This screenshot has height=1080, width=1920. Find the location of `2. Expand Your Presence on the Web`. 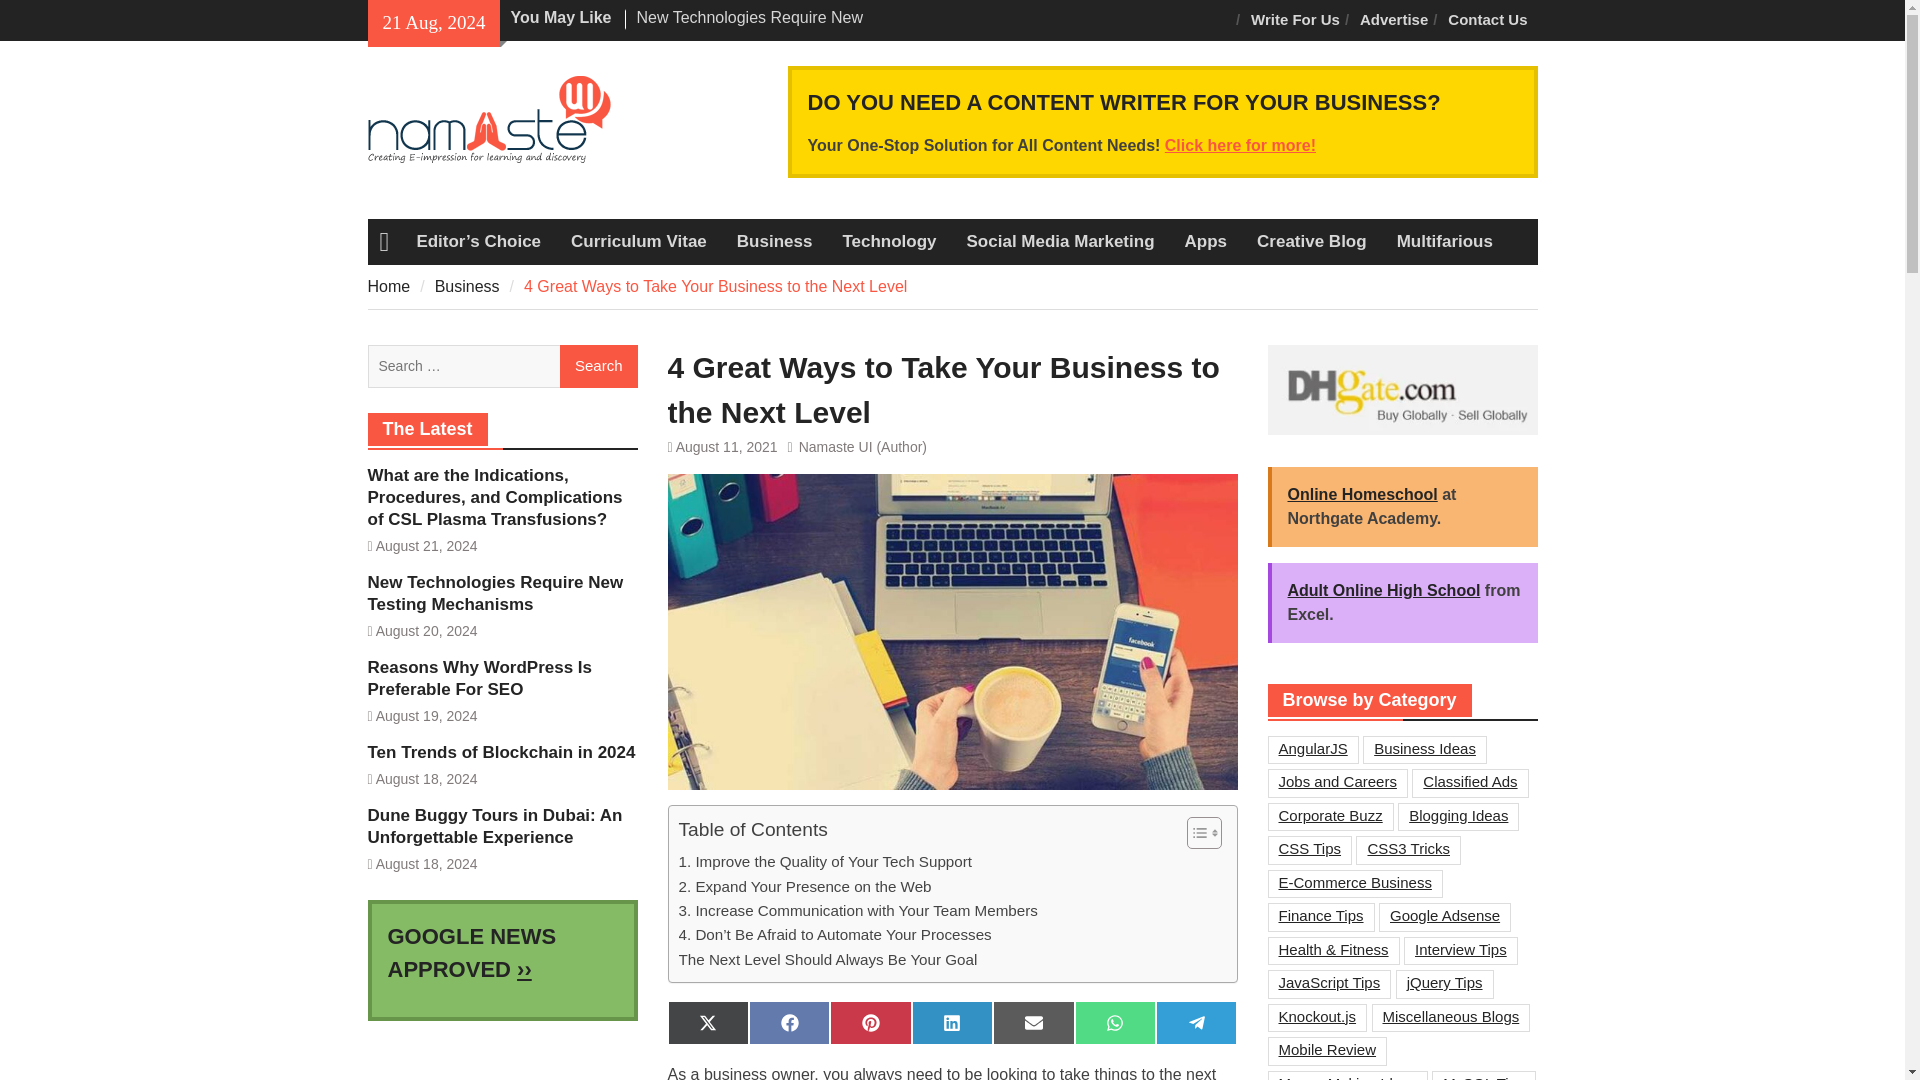

2. Expand Your Presence on the Web is located at coordinates (804, 886).